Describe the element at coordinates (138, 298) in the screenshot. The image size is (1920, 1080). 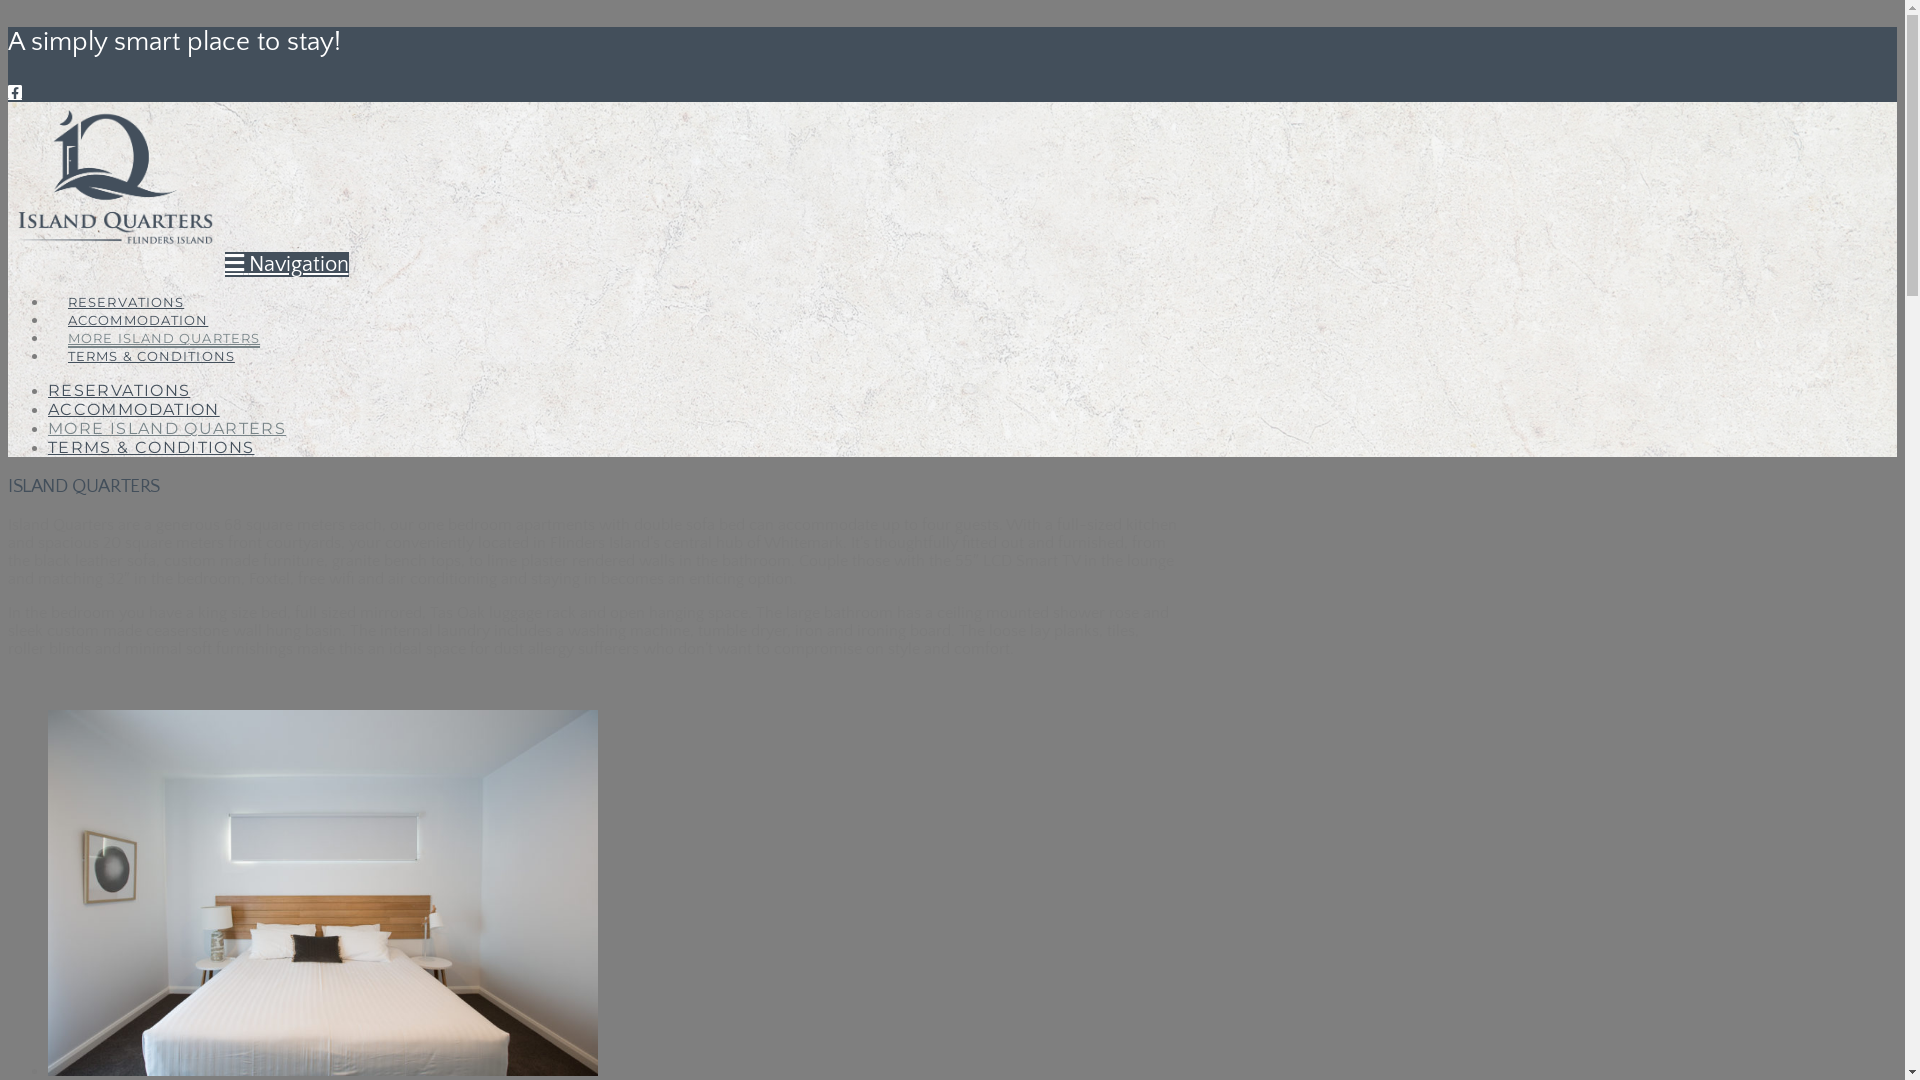
I see `ACCOMMODATION` at that location.